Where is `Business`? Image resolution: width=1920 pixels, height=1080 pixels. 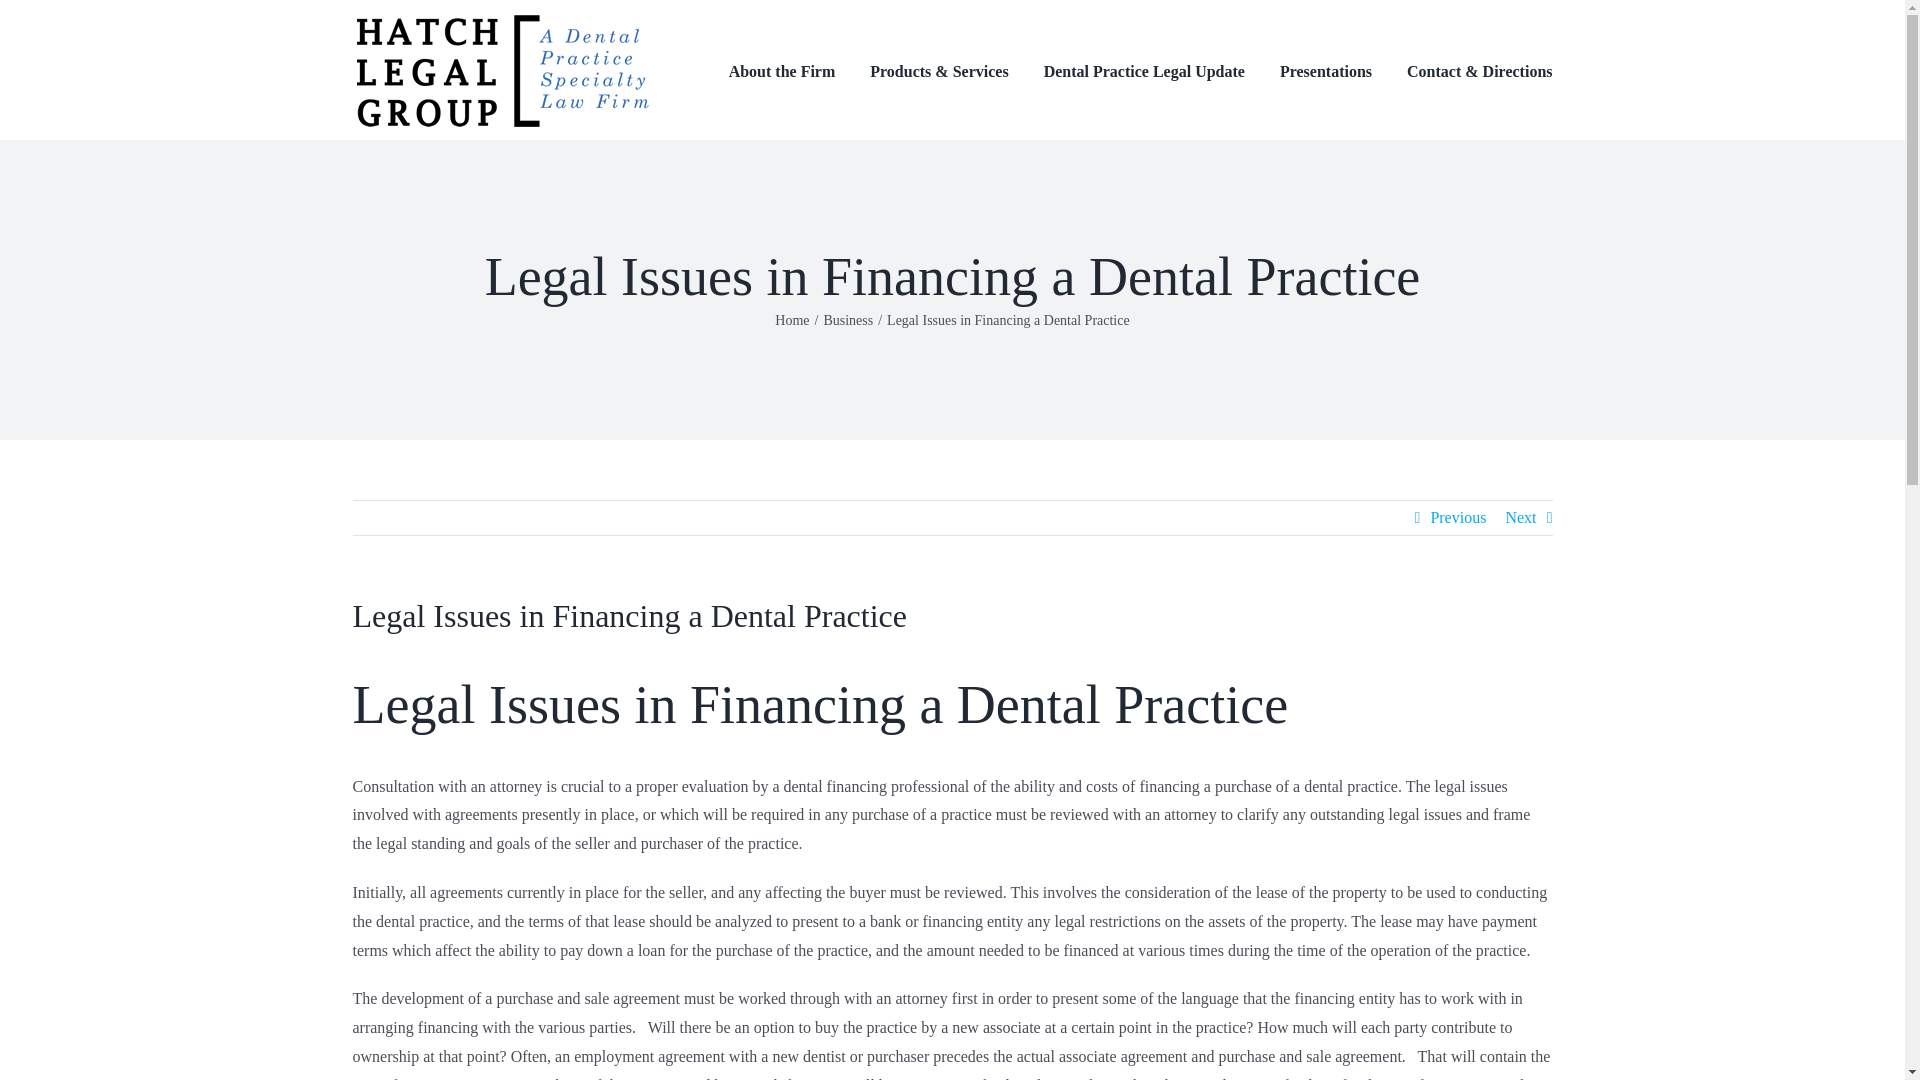 Business is located at coordinates (848, 320).